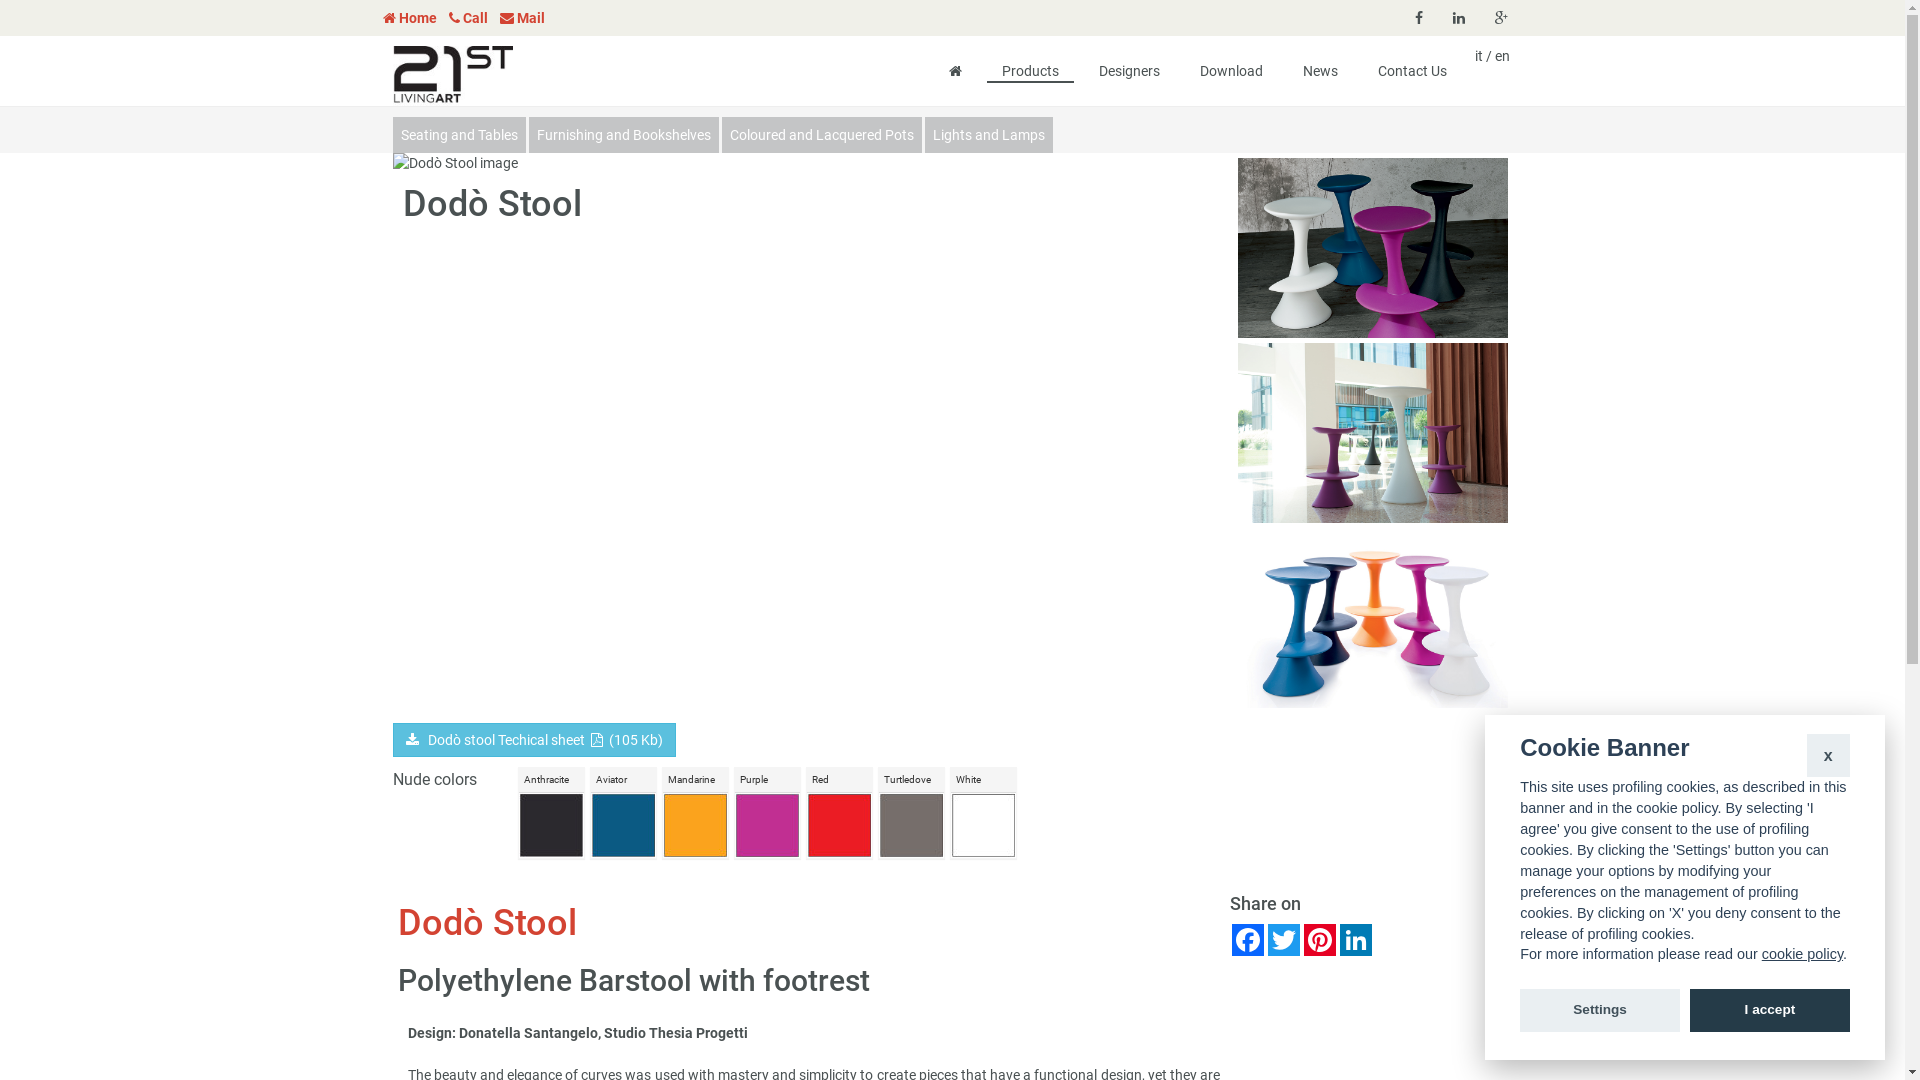 The image size is (1920, 1080). What do you see at coordinates (1320, 58) in the screenshot?
I see `News` at bounding box center [1320, 58].